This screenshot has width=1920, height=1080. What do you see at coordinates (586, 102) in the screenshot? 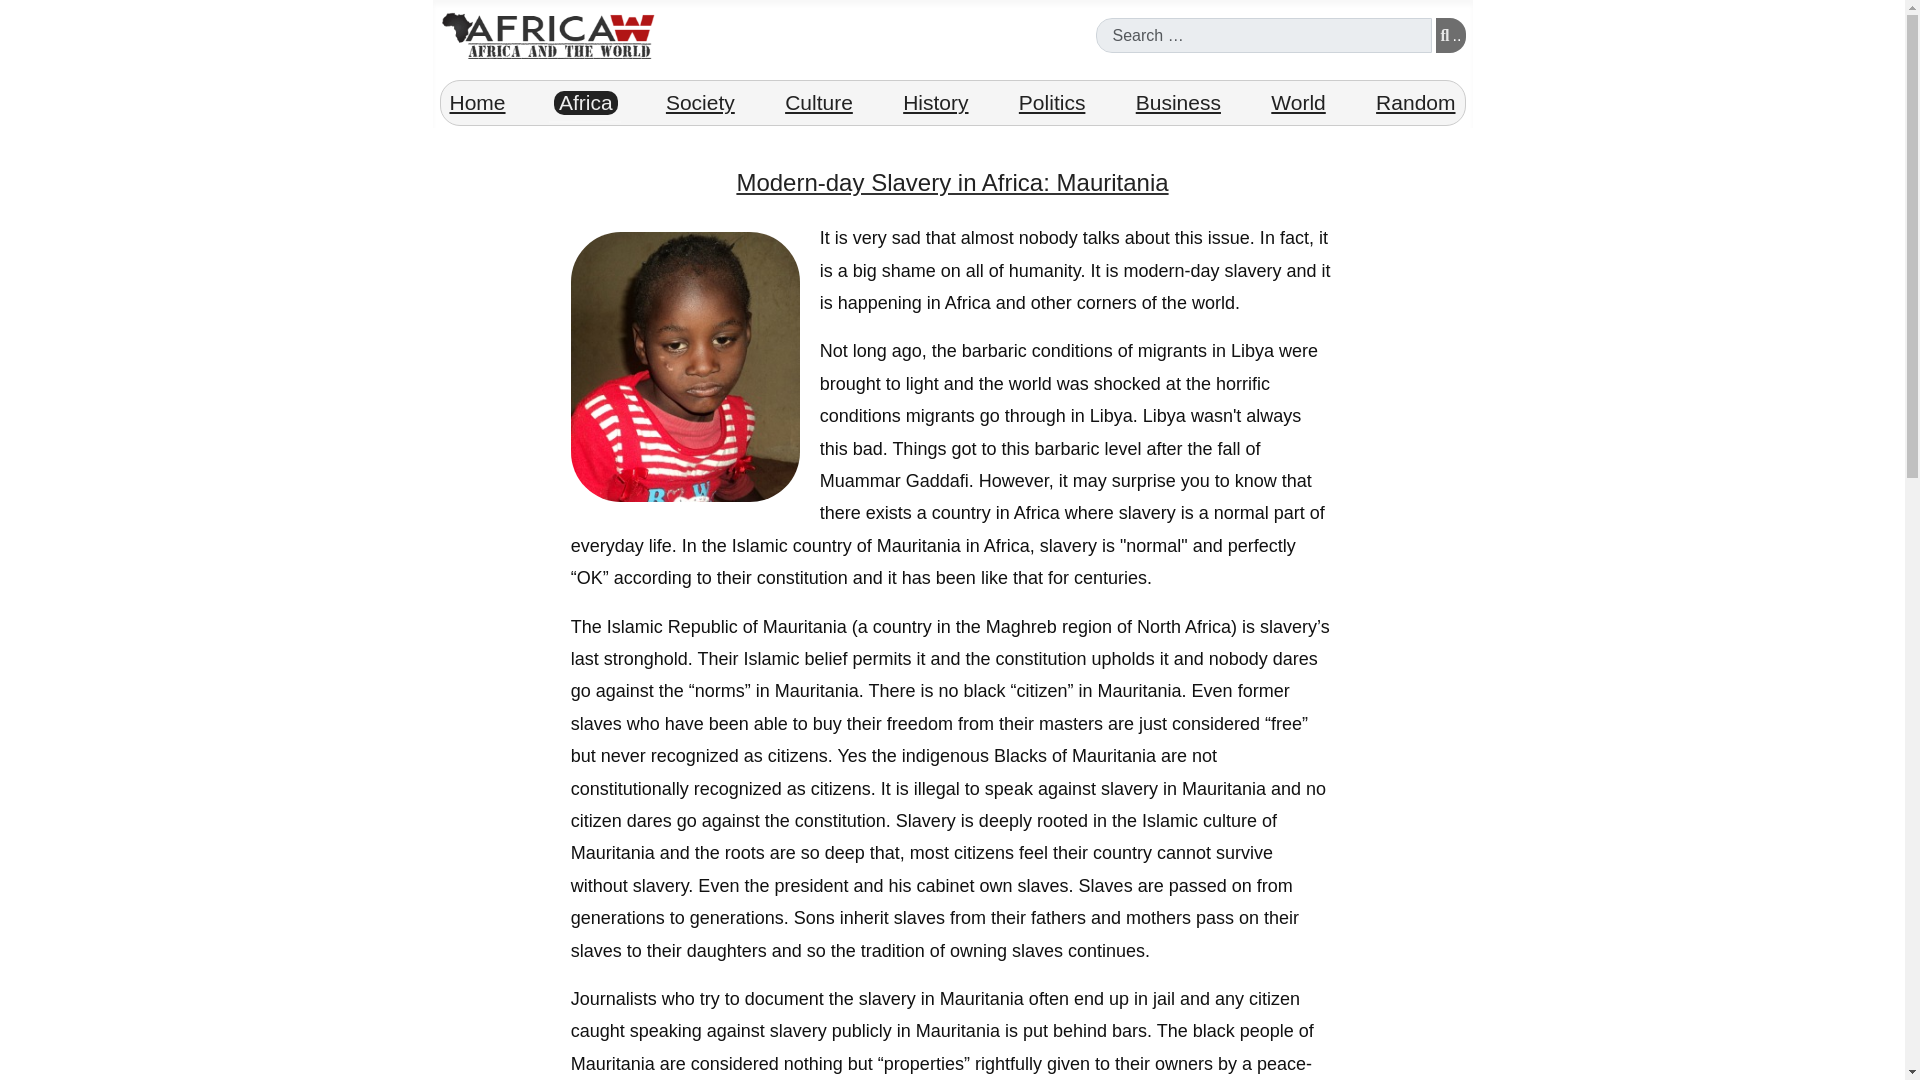
I see `Africa` at bounding box center [586, 102].